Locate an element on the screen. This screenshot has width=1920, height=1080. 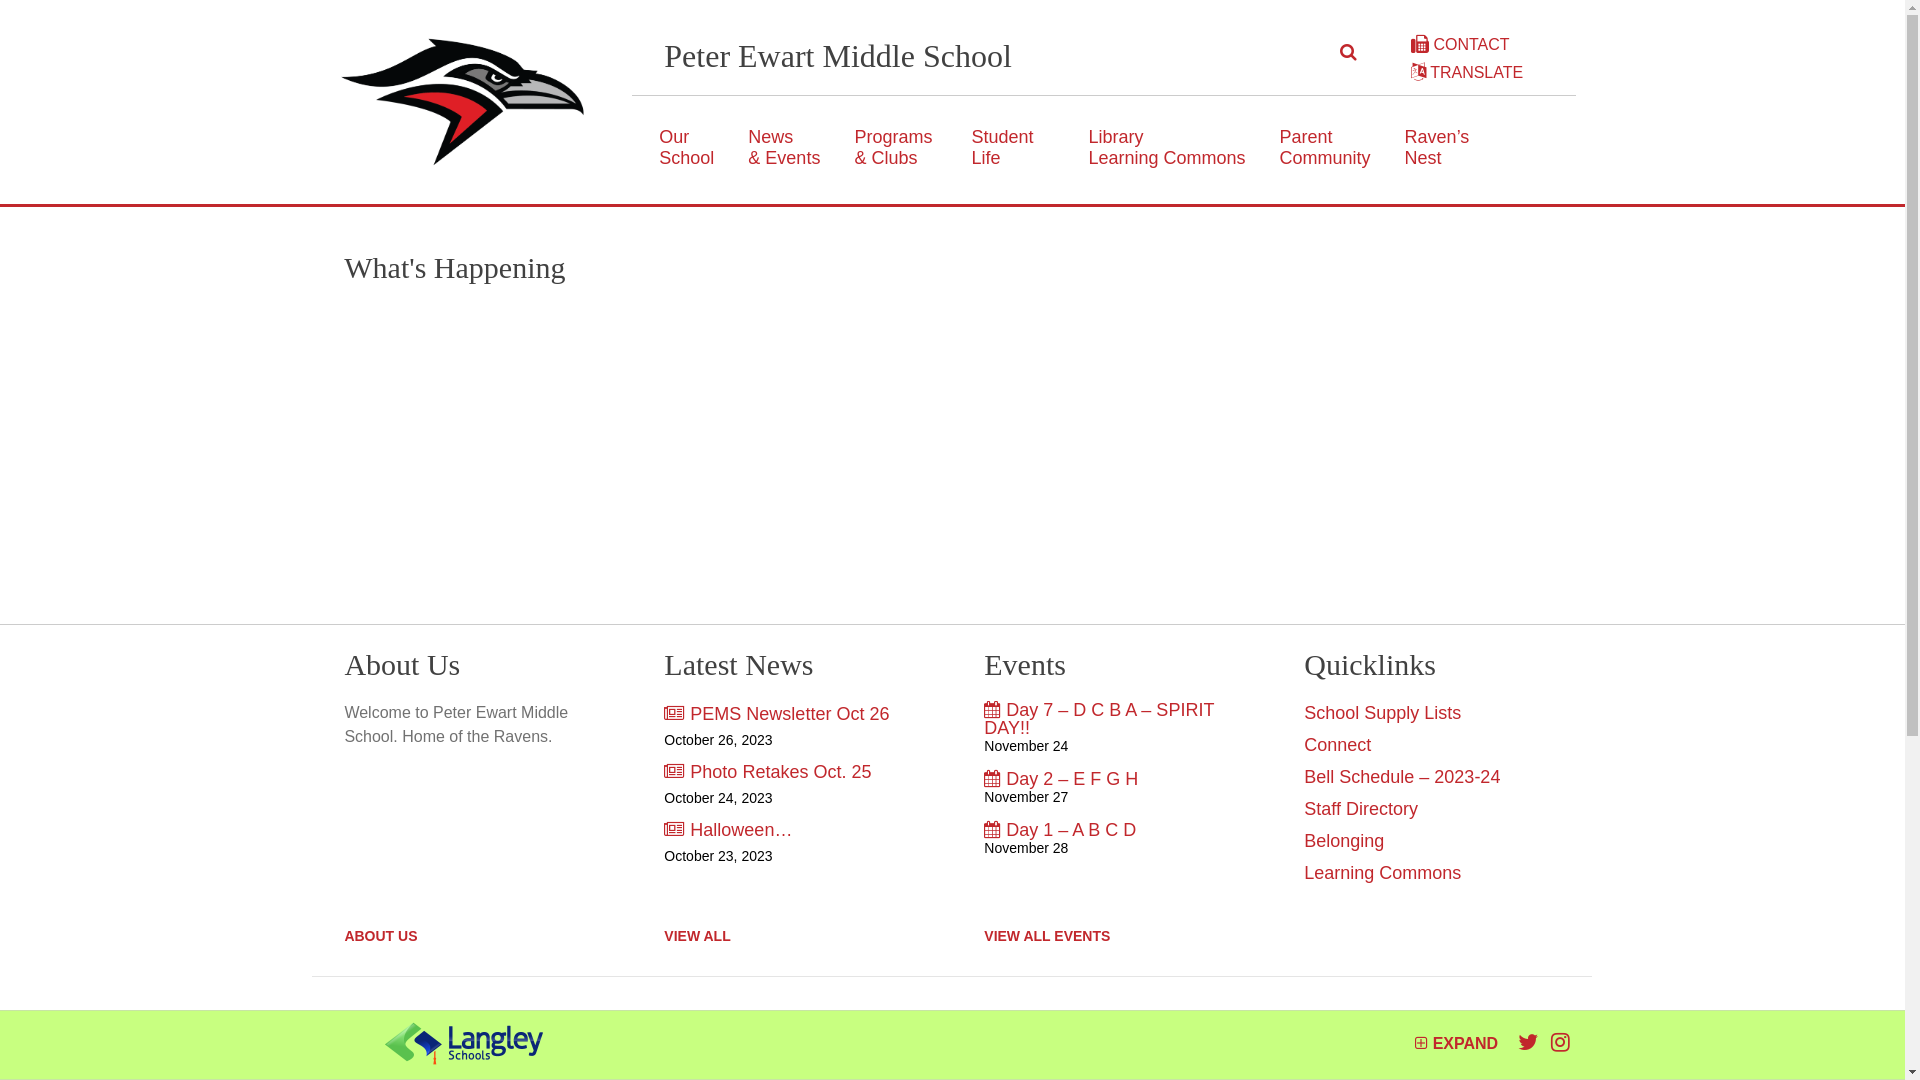
 TRANSLATE is located at coordinates (1467, 72).